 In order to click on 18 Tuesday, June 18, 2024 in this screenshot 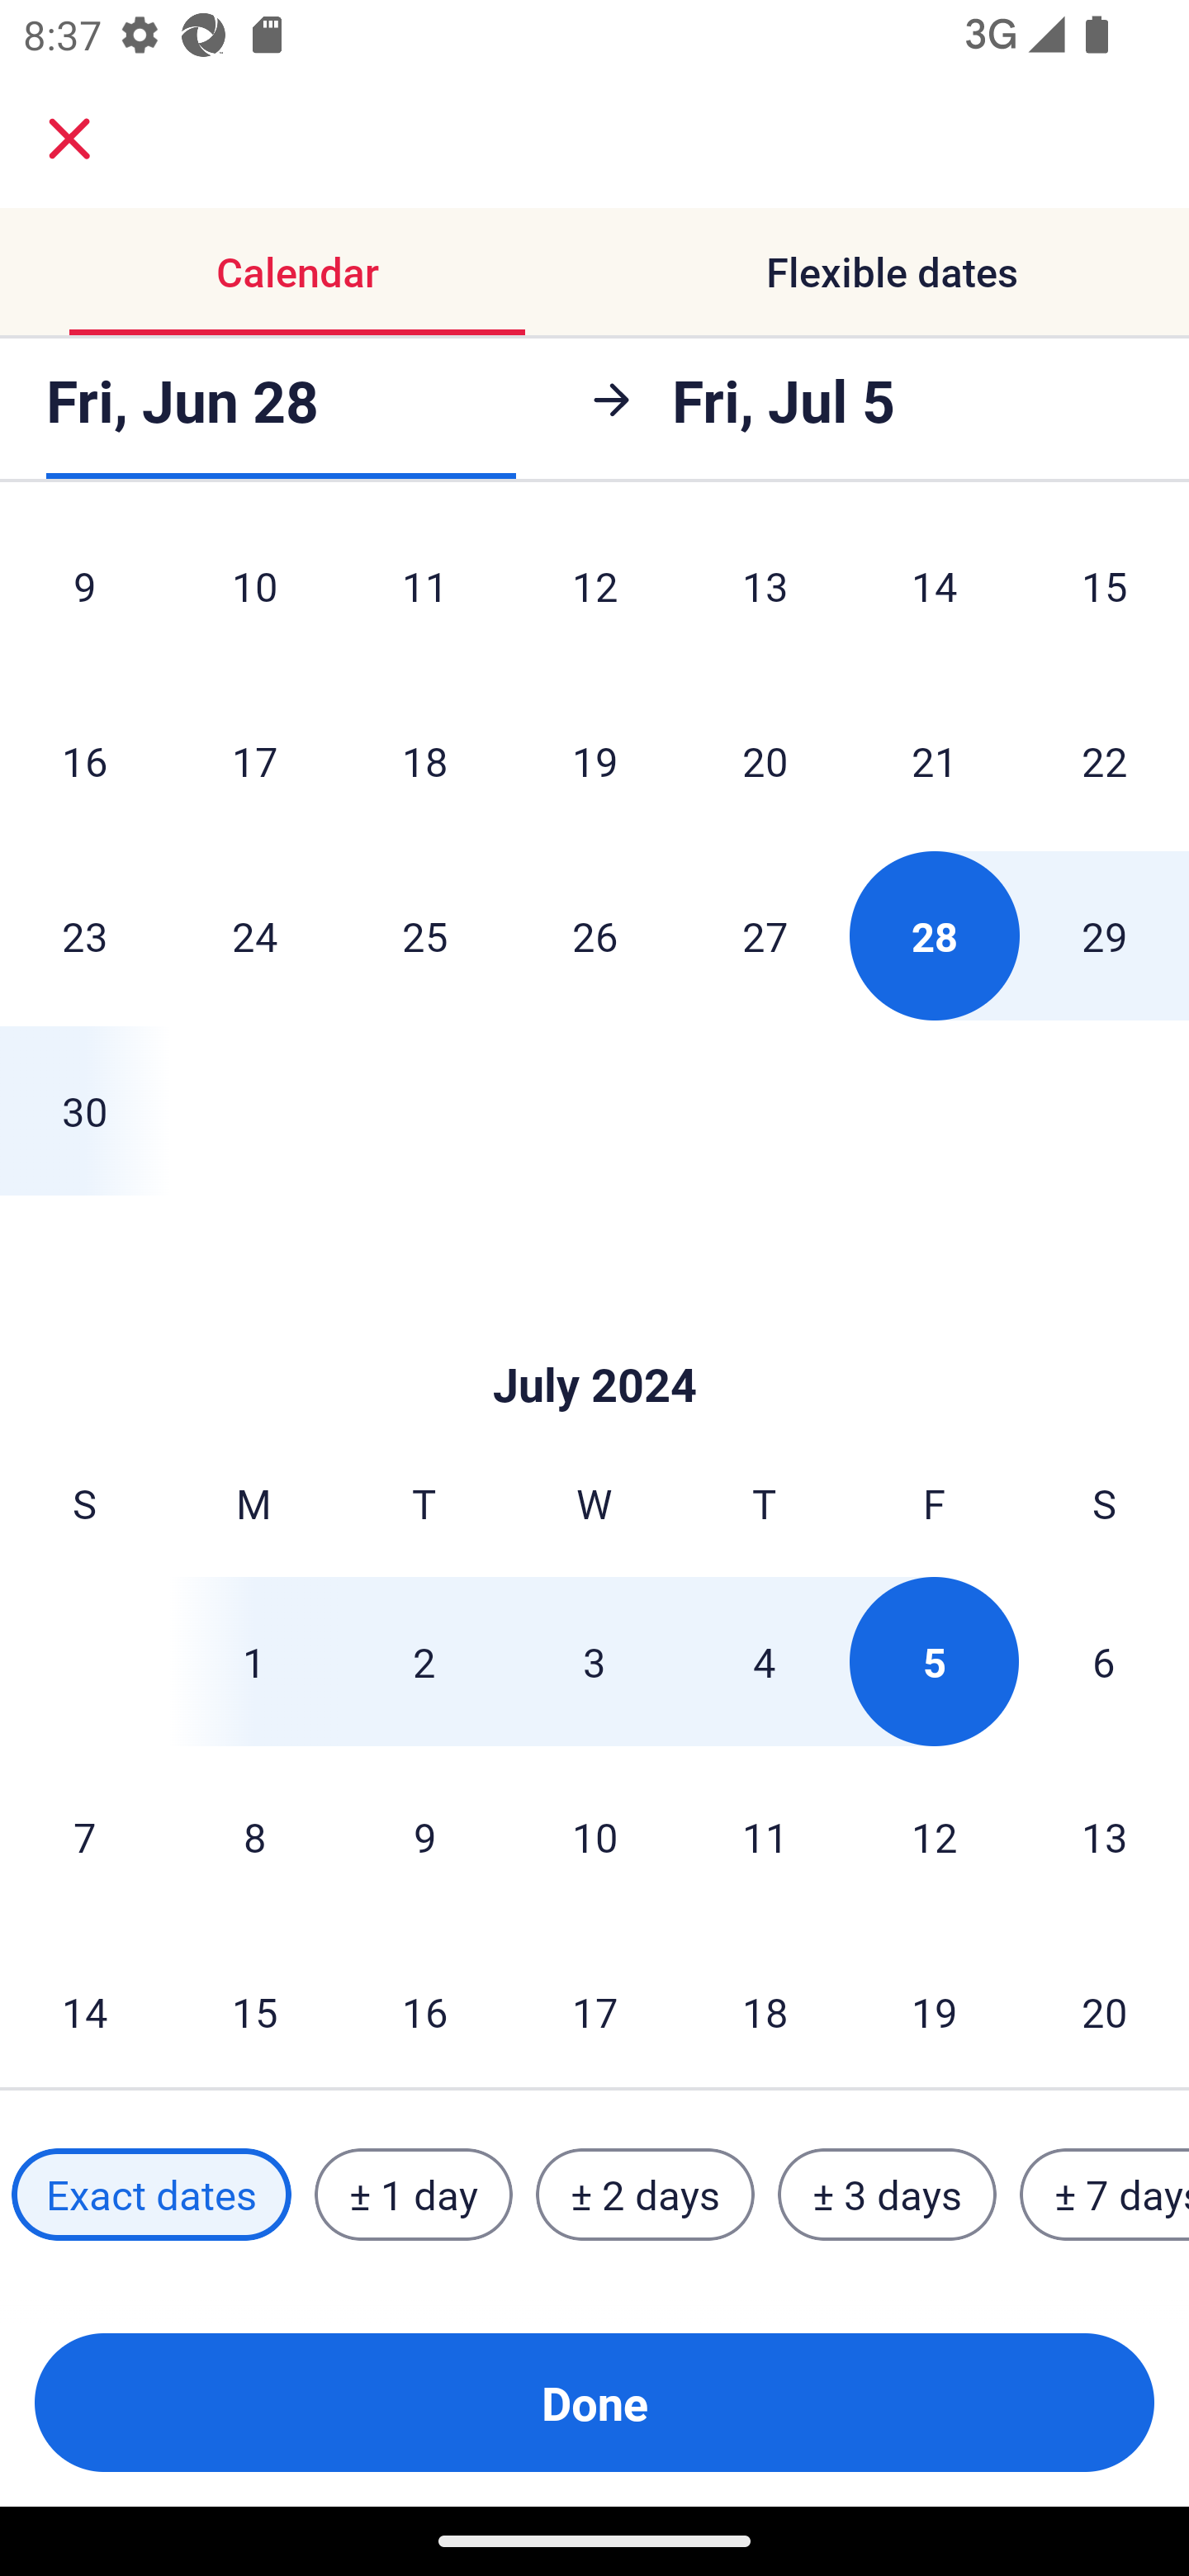, I will do `click(424, 760)`.